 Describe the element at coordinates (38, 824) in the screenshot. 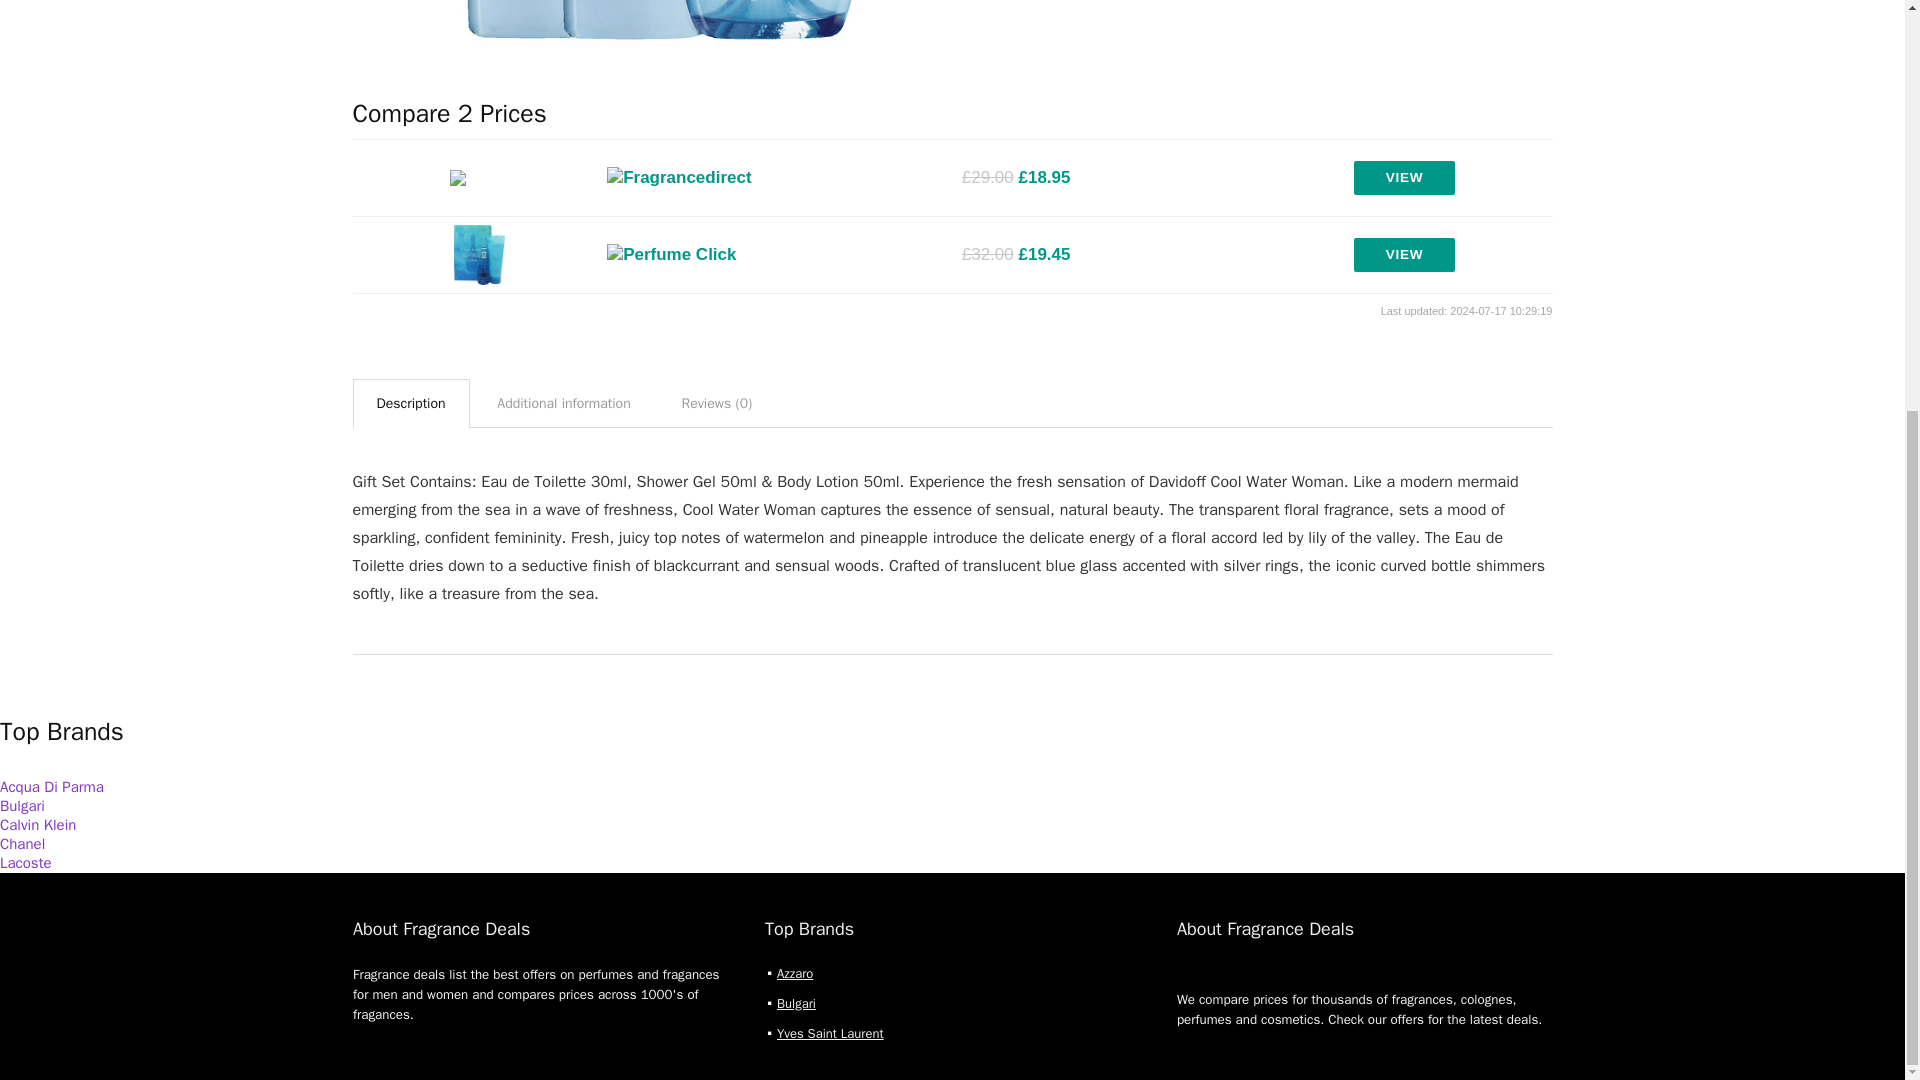

I see `Calvin Klein` at that location.